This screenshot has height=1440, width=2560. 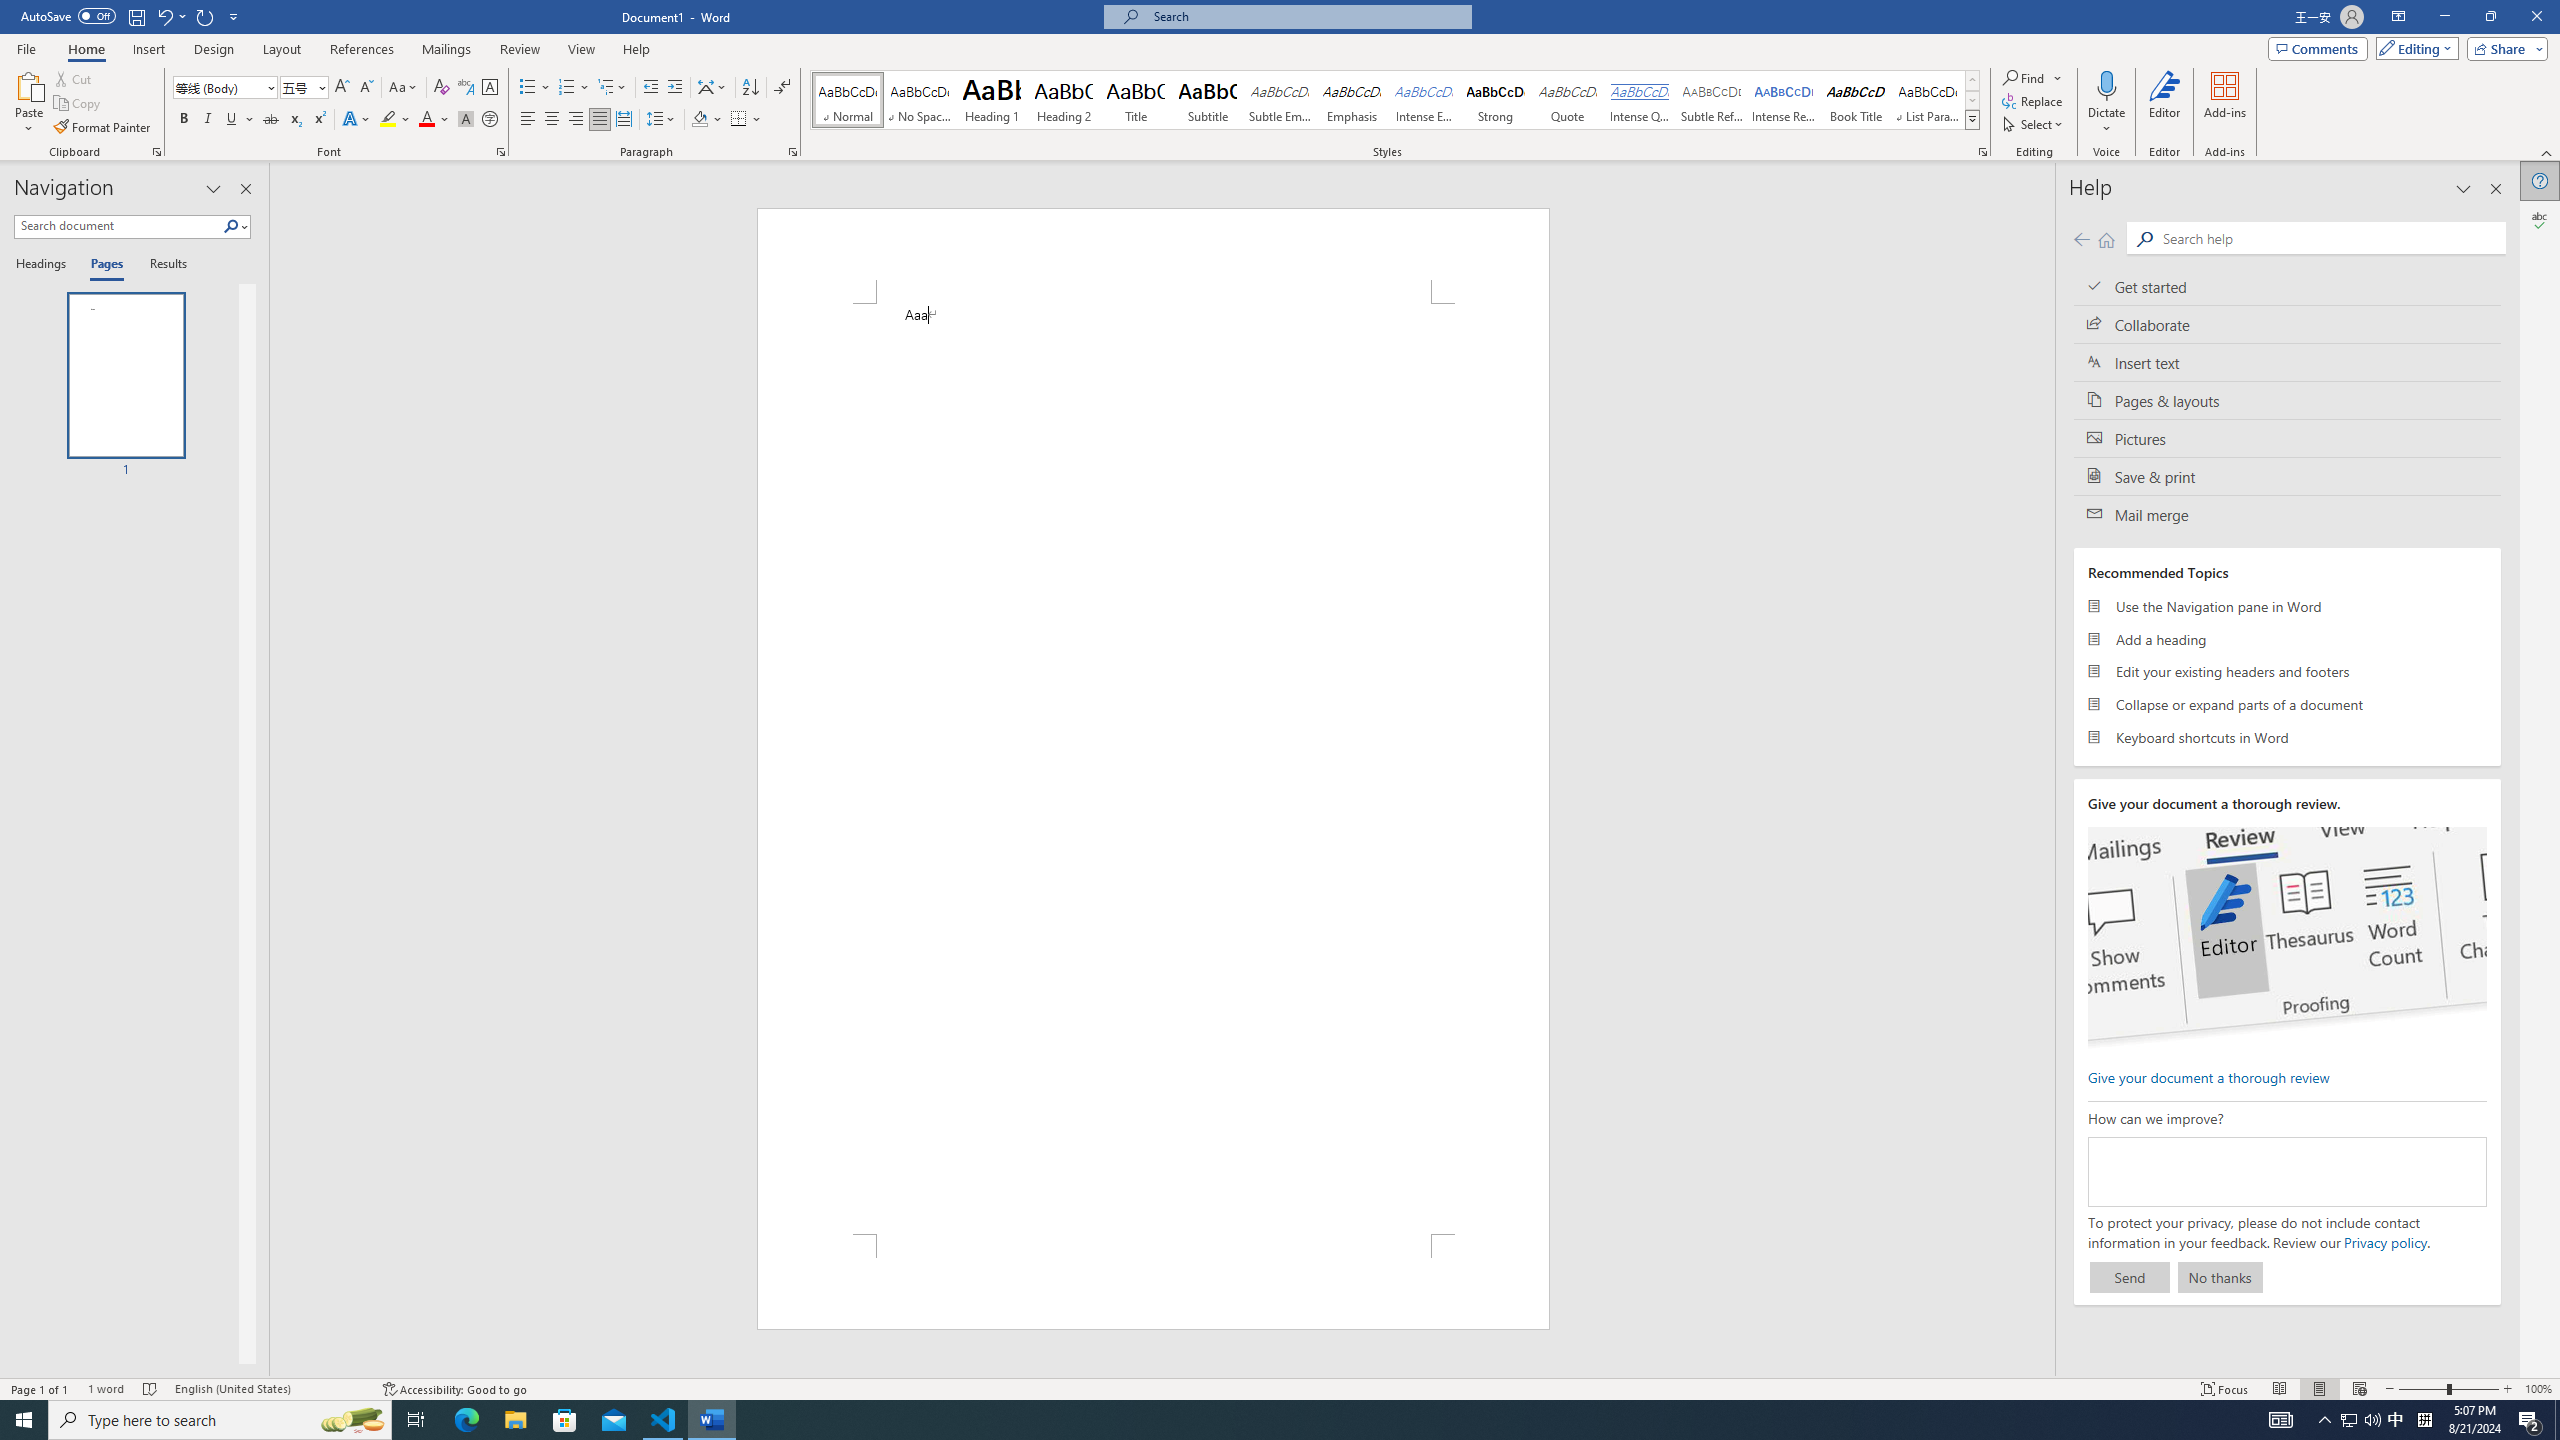 I want to click on Font Color Red, so click(x=426, y=120).